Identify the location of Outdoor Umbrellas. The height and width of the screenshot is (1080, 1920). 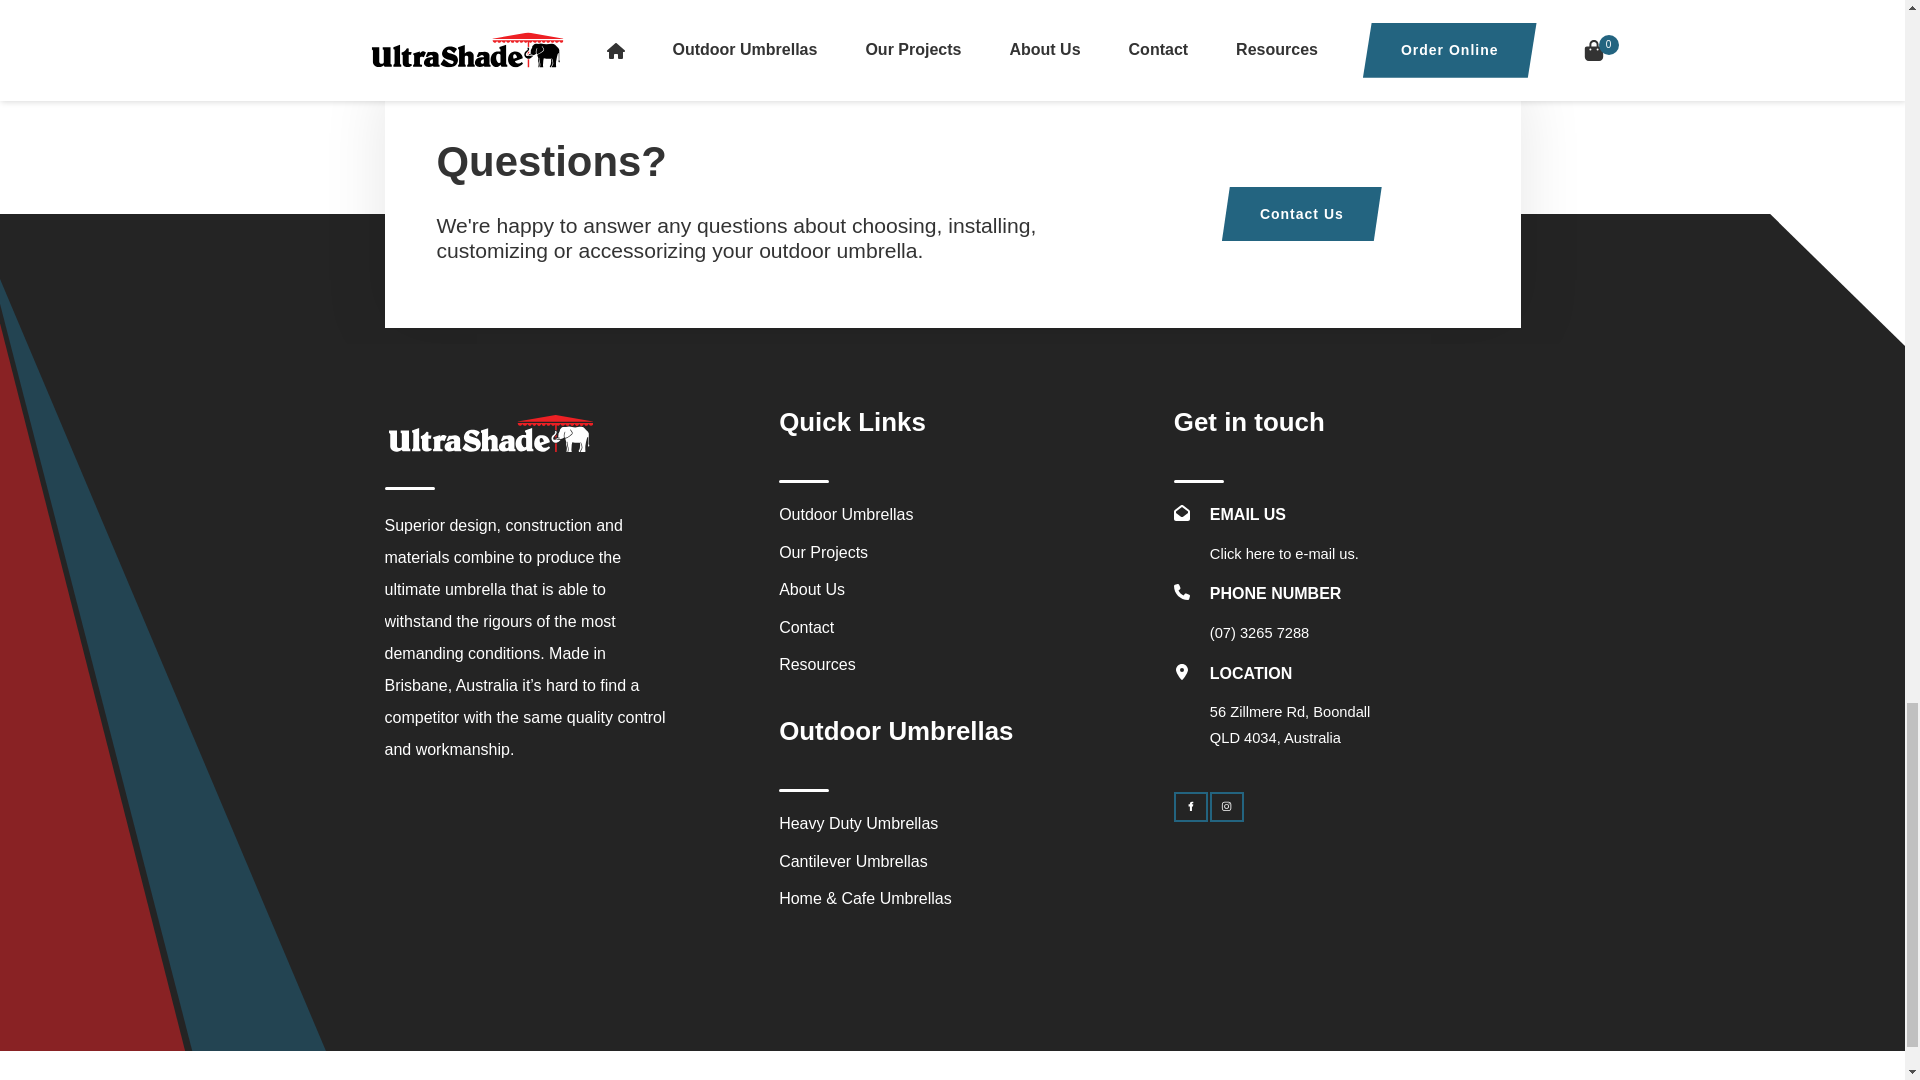
(846, 514).